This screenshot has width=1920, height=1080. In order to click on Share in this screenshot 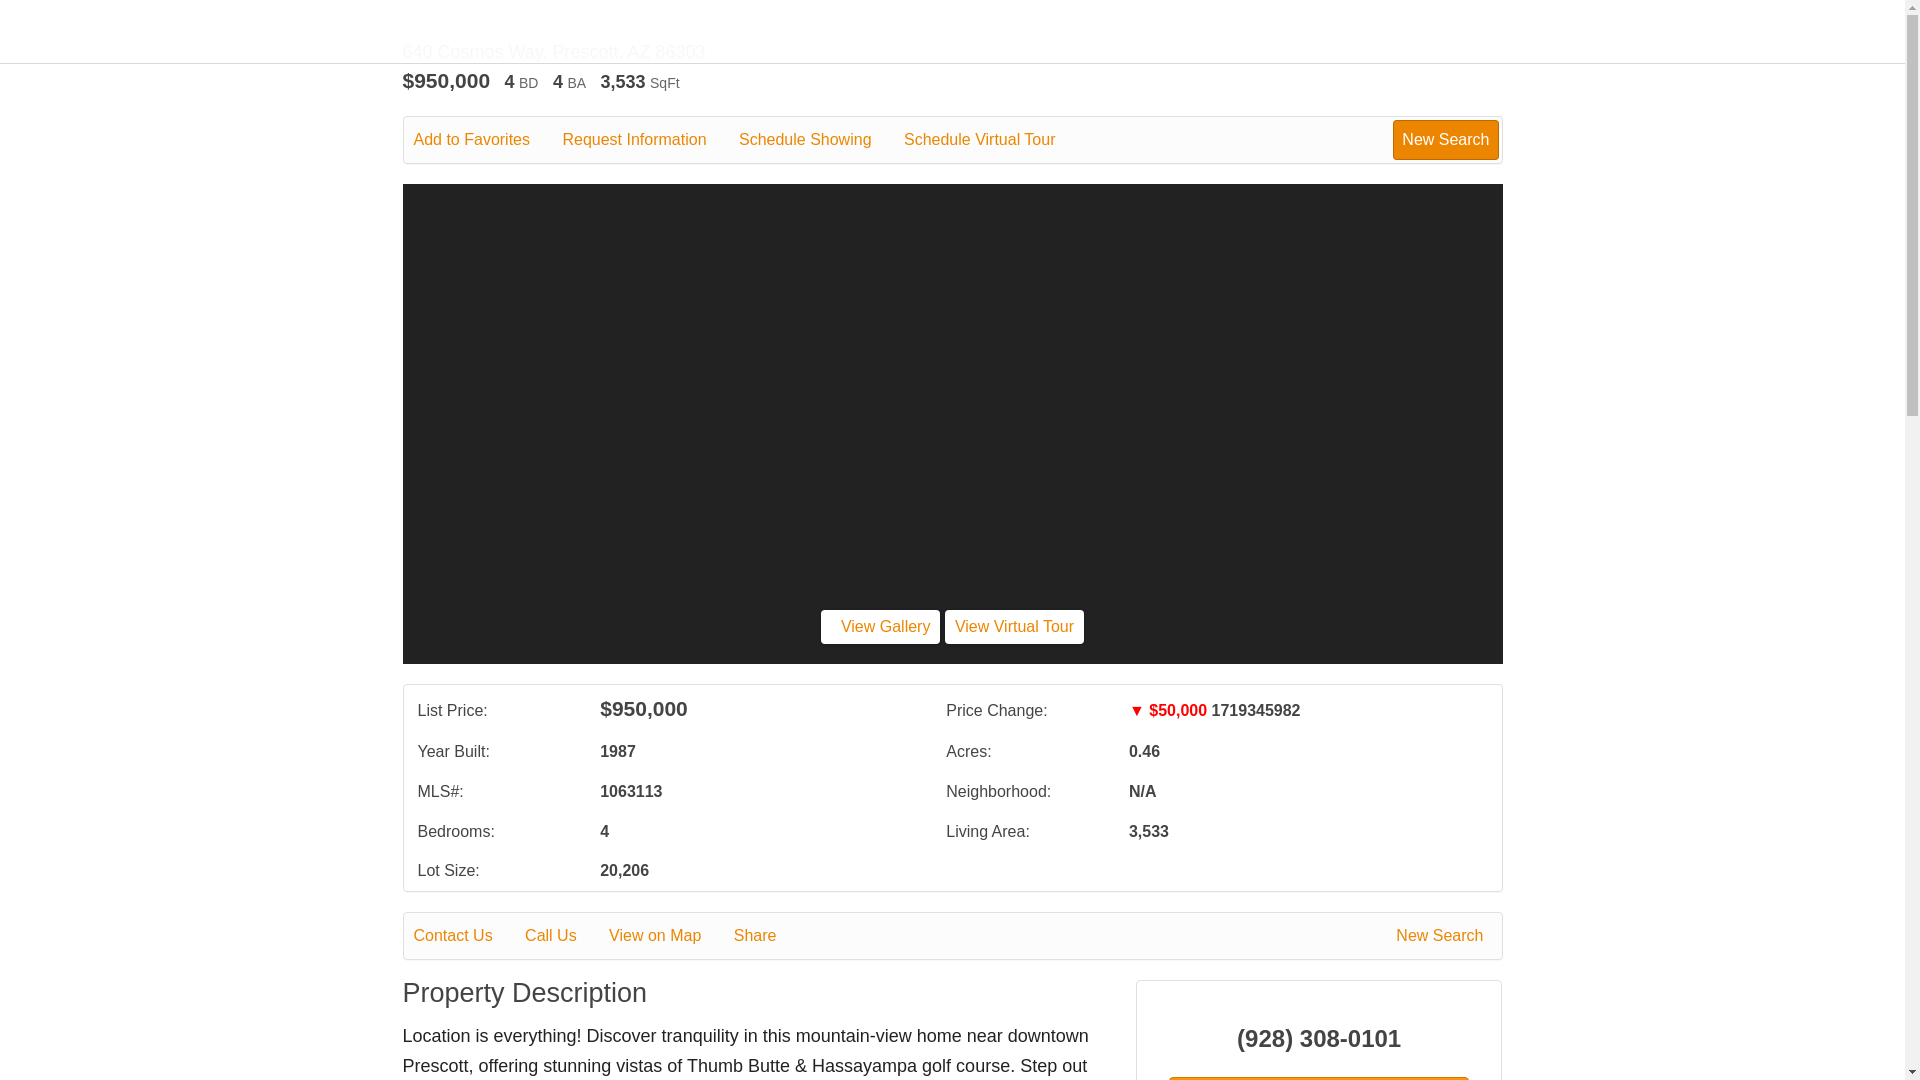, I will do `click(768, 936)`.